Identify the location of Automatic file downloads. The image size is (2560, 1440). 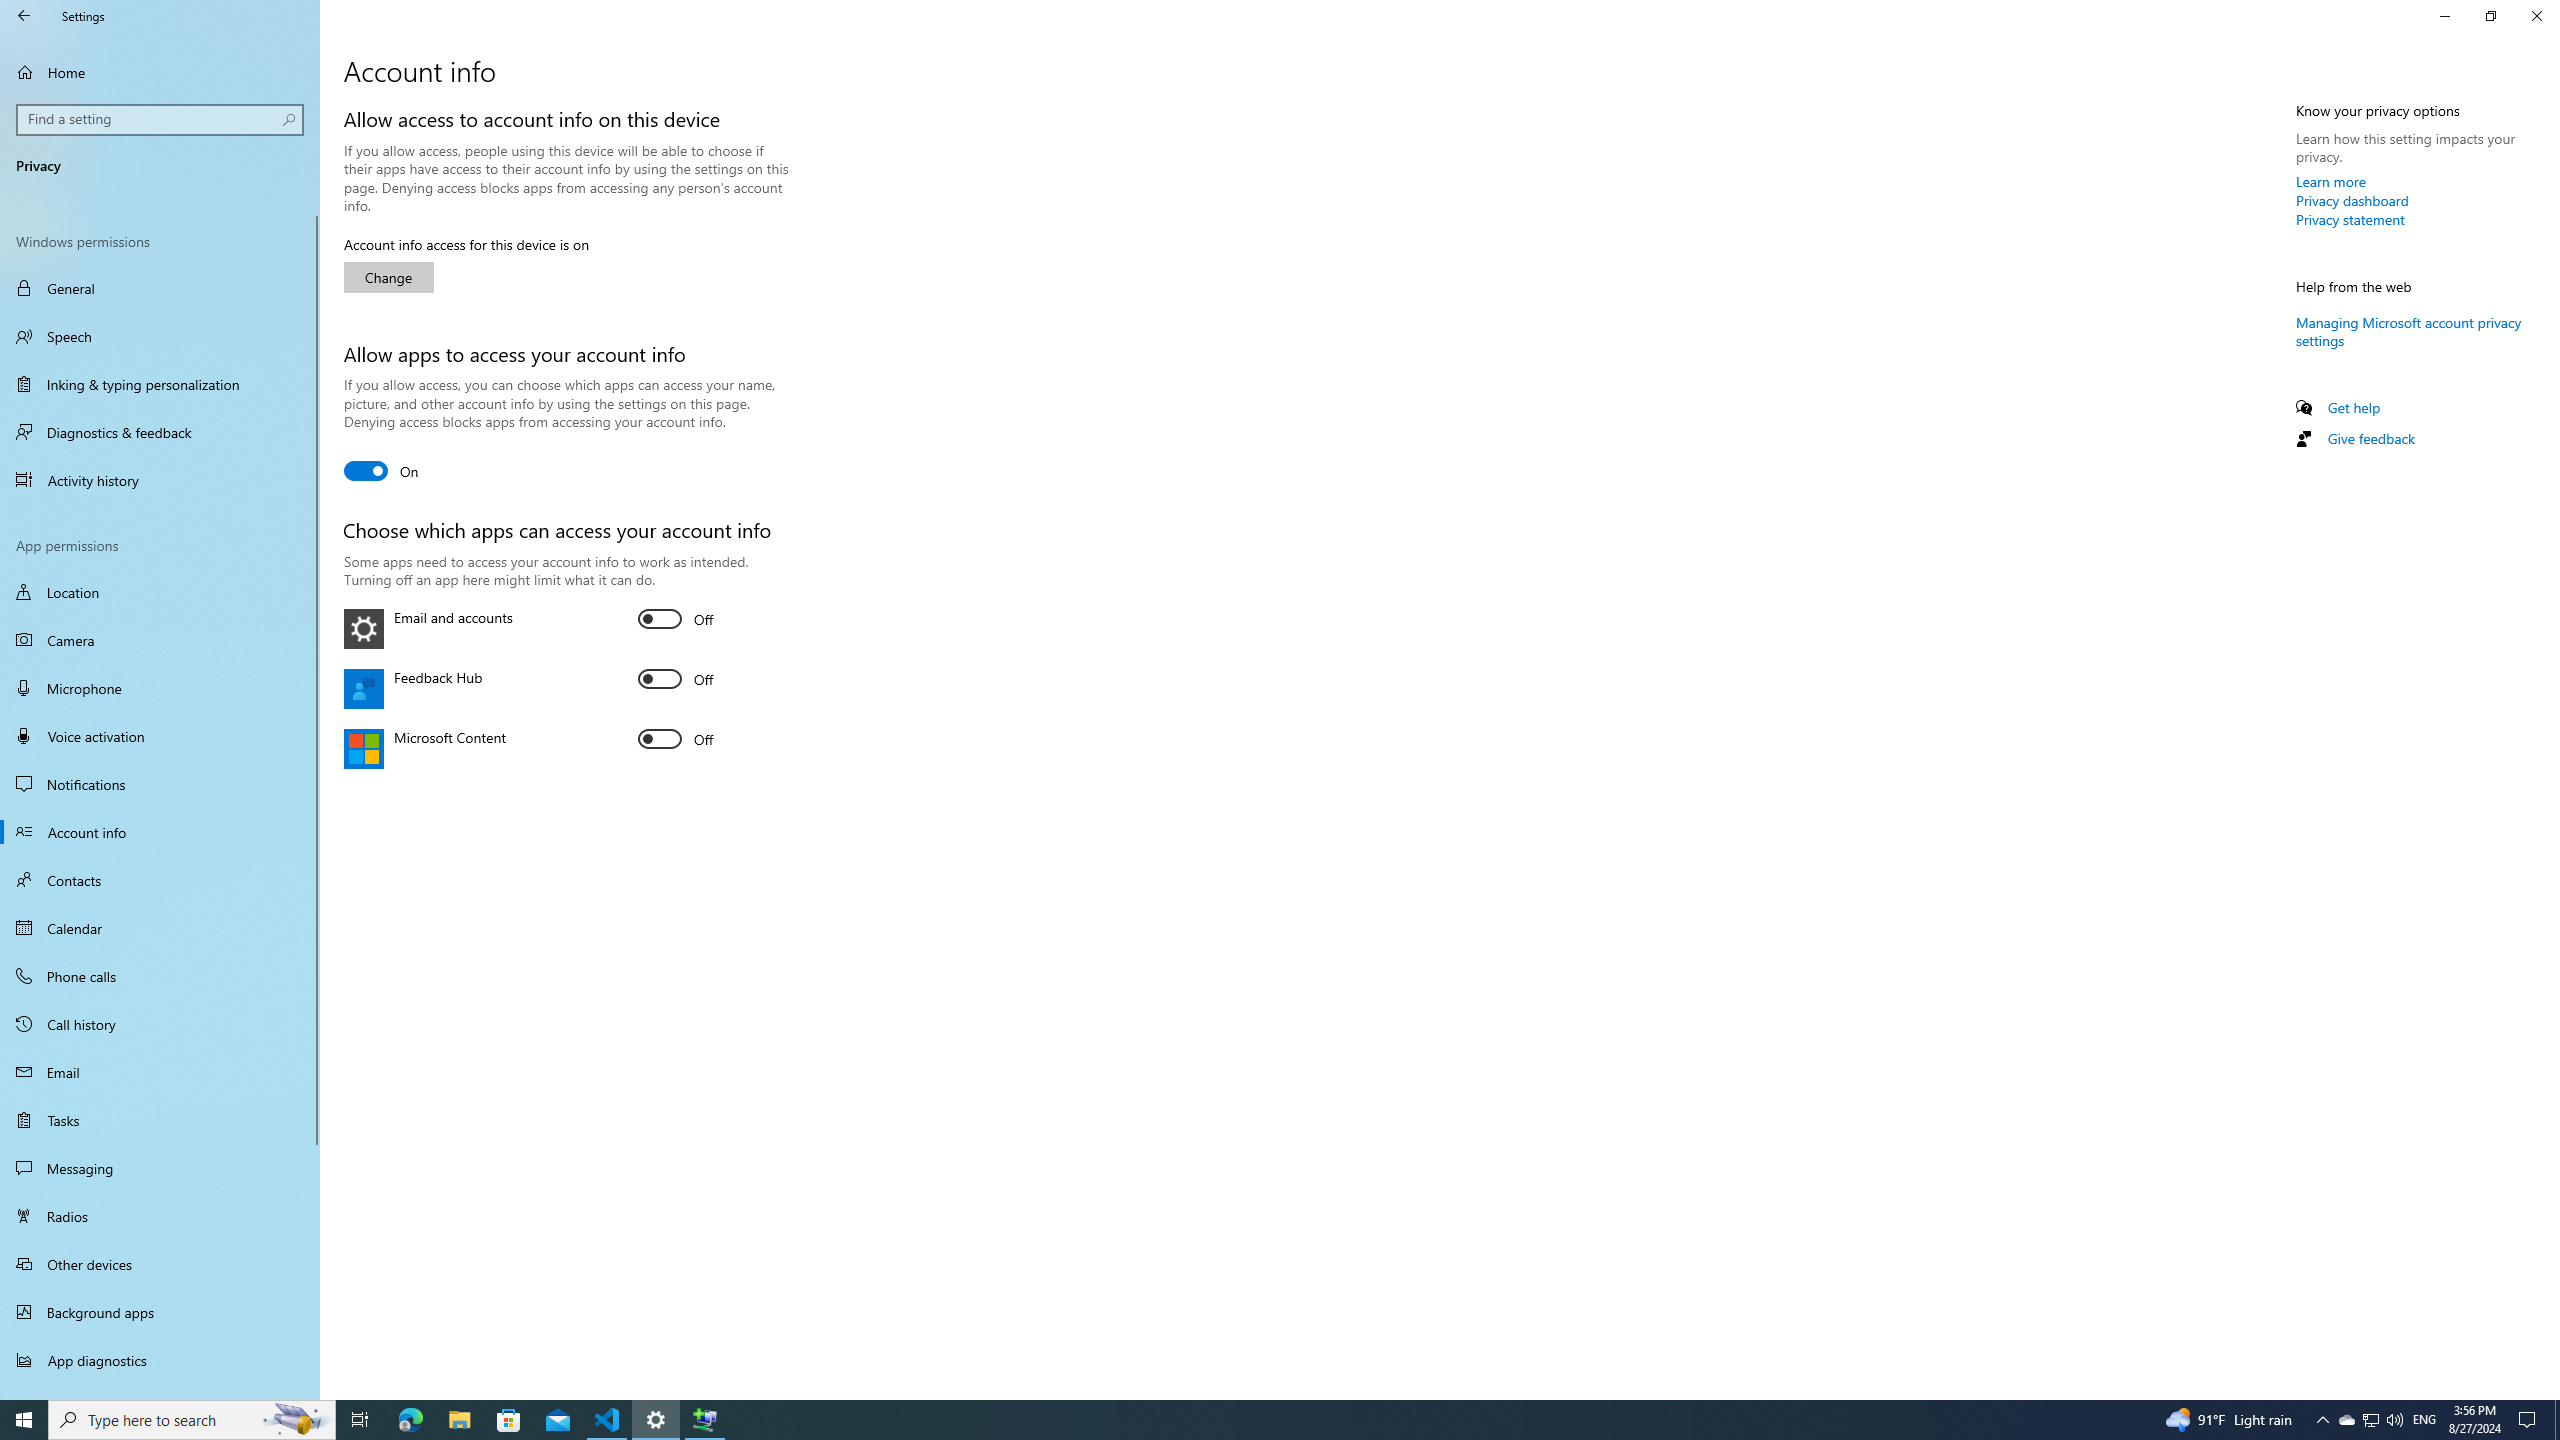
(160, 1391).